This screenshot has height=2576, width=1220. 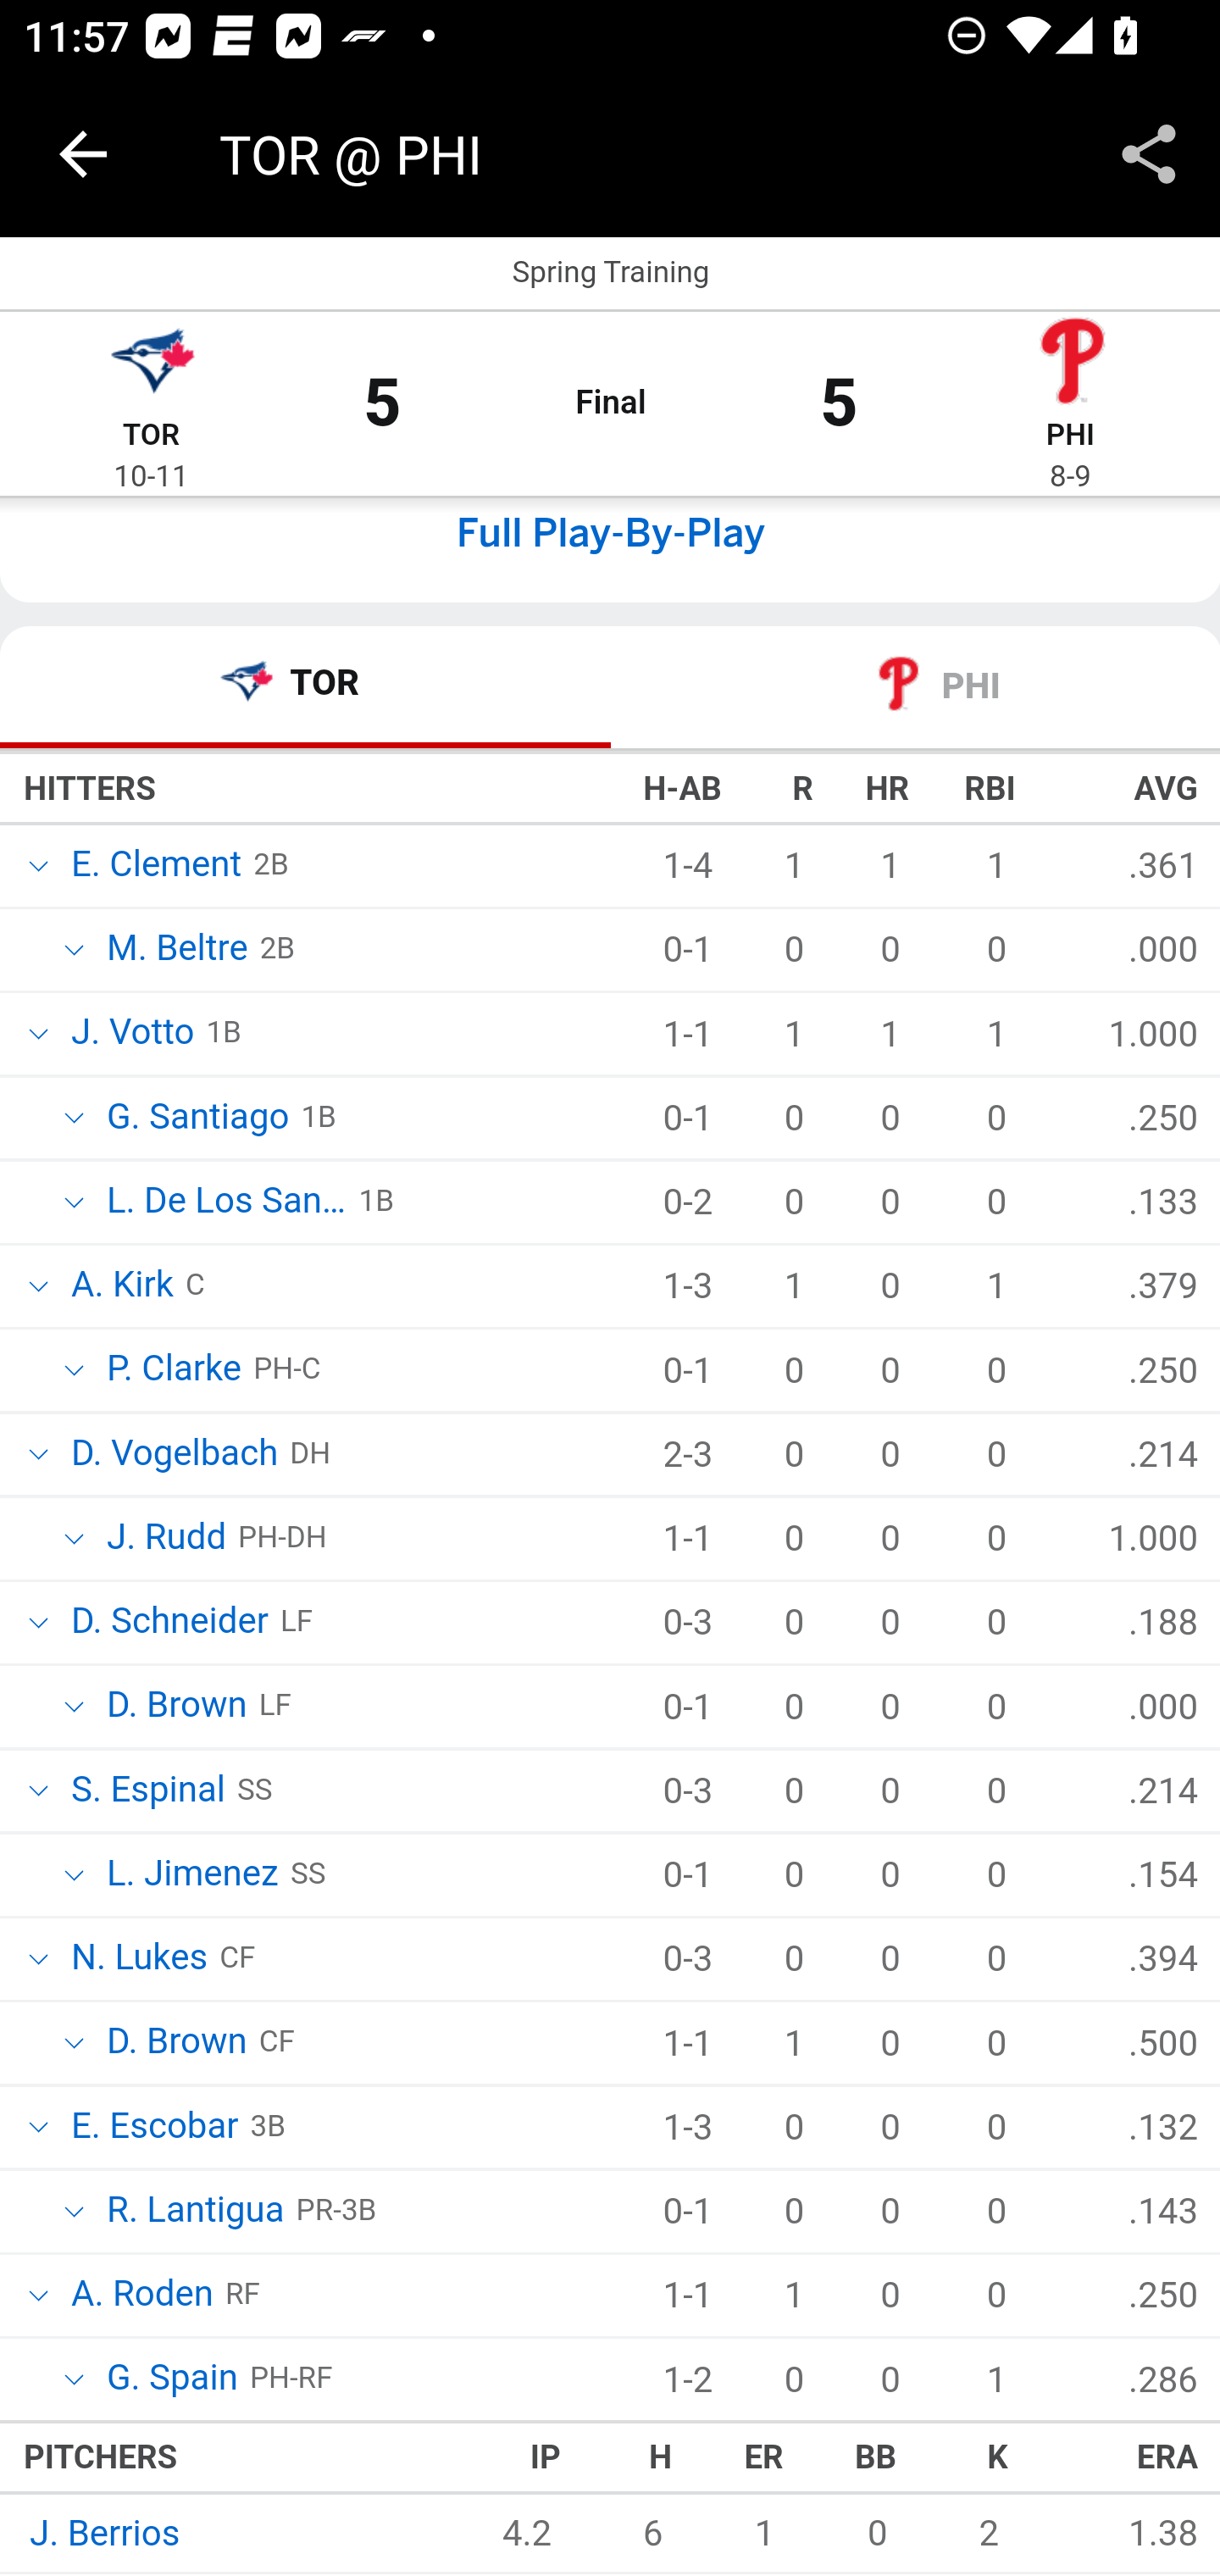 What do you see at coordinates (164, 1541) in the screenshot?
I see `J. Rudd` at bounding box center [164, 1541].